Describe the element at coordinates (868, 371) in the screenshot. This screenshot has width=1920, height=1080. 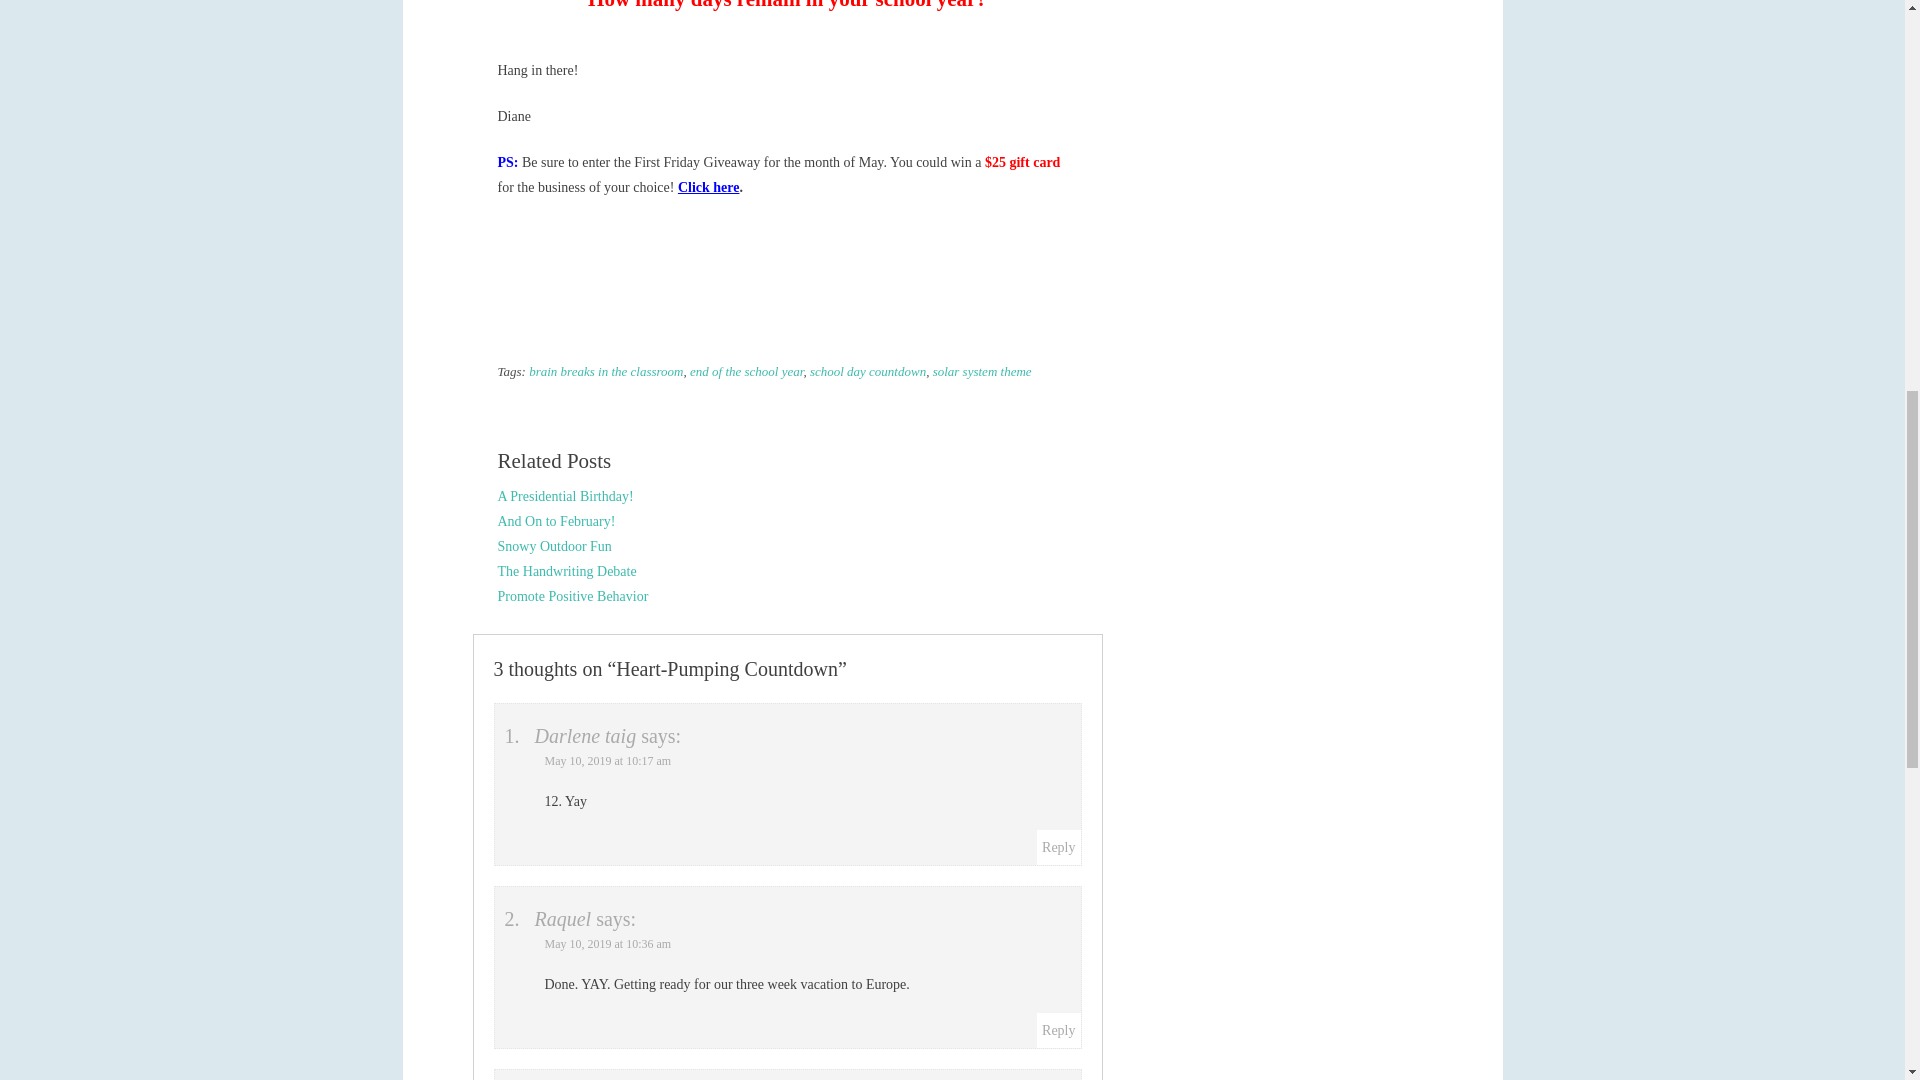
I see `school day countdown` at that location.